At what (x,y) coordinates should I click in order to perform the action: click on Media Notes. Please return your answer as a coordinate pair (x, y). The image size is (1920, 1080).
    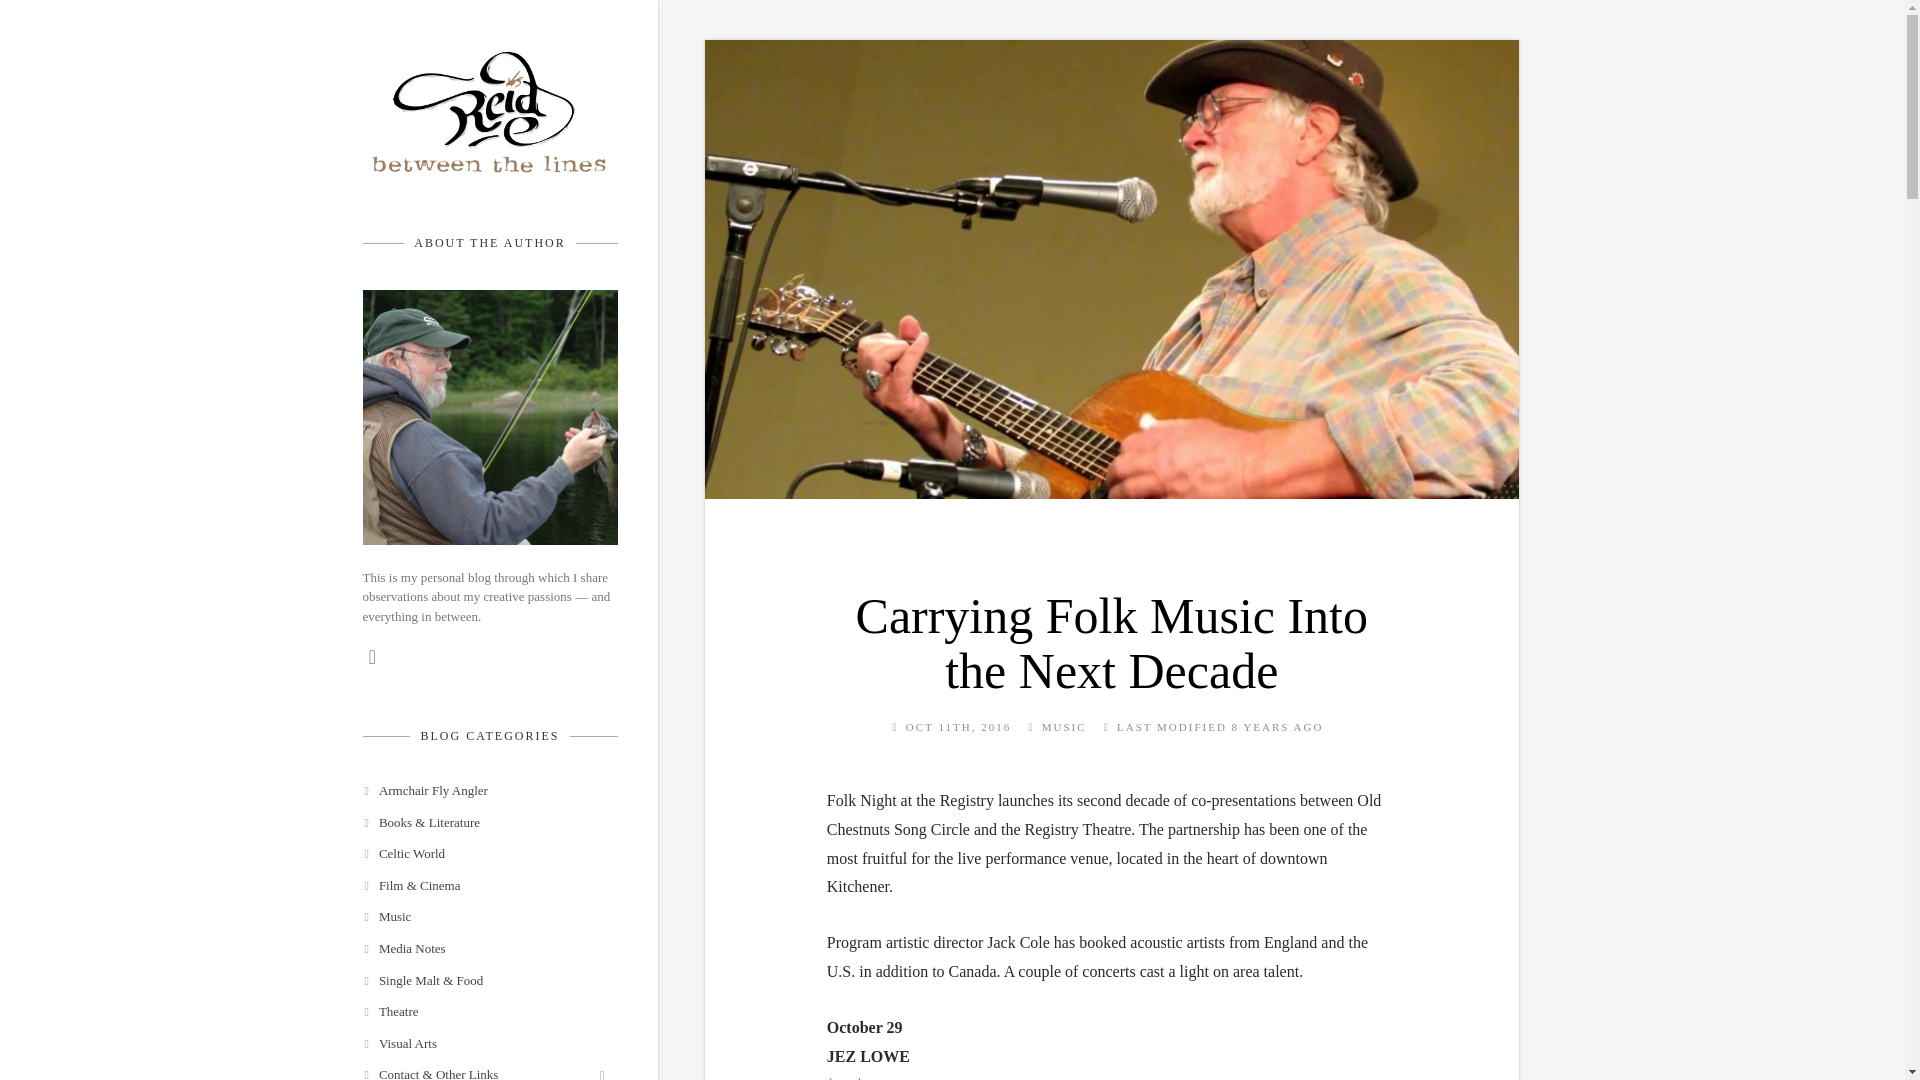
    Looking at the image, I should click on (470, 956).